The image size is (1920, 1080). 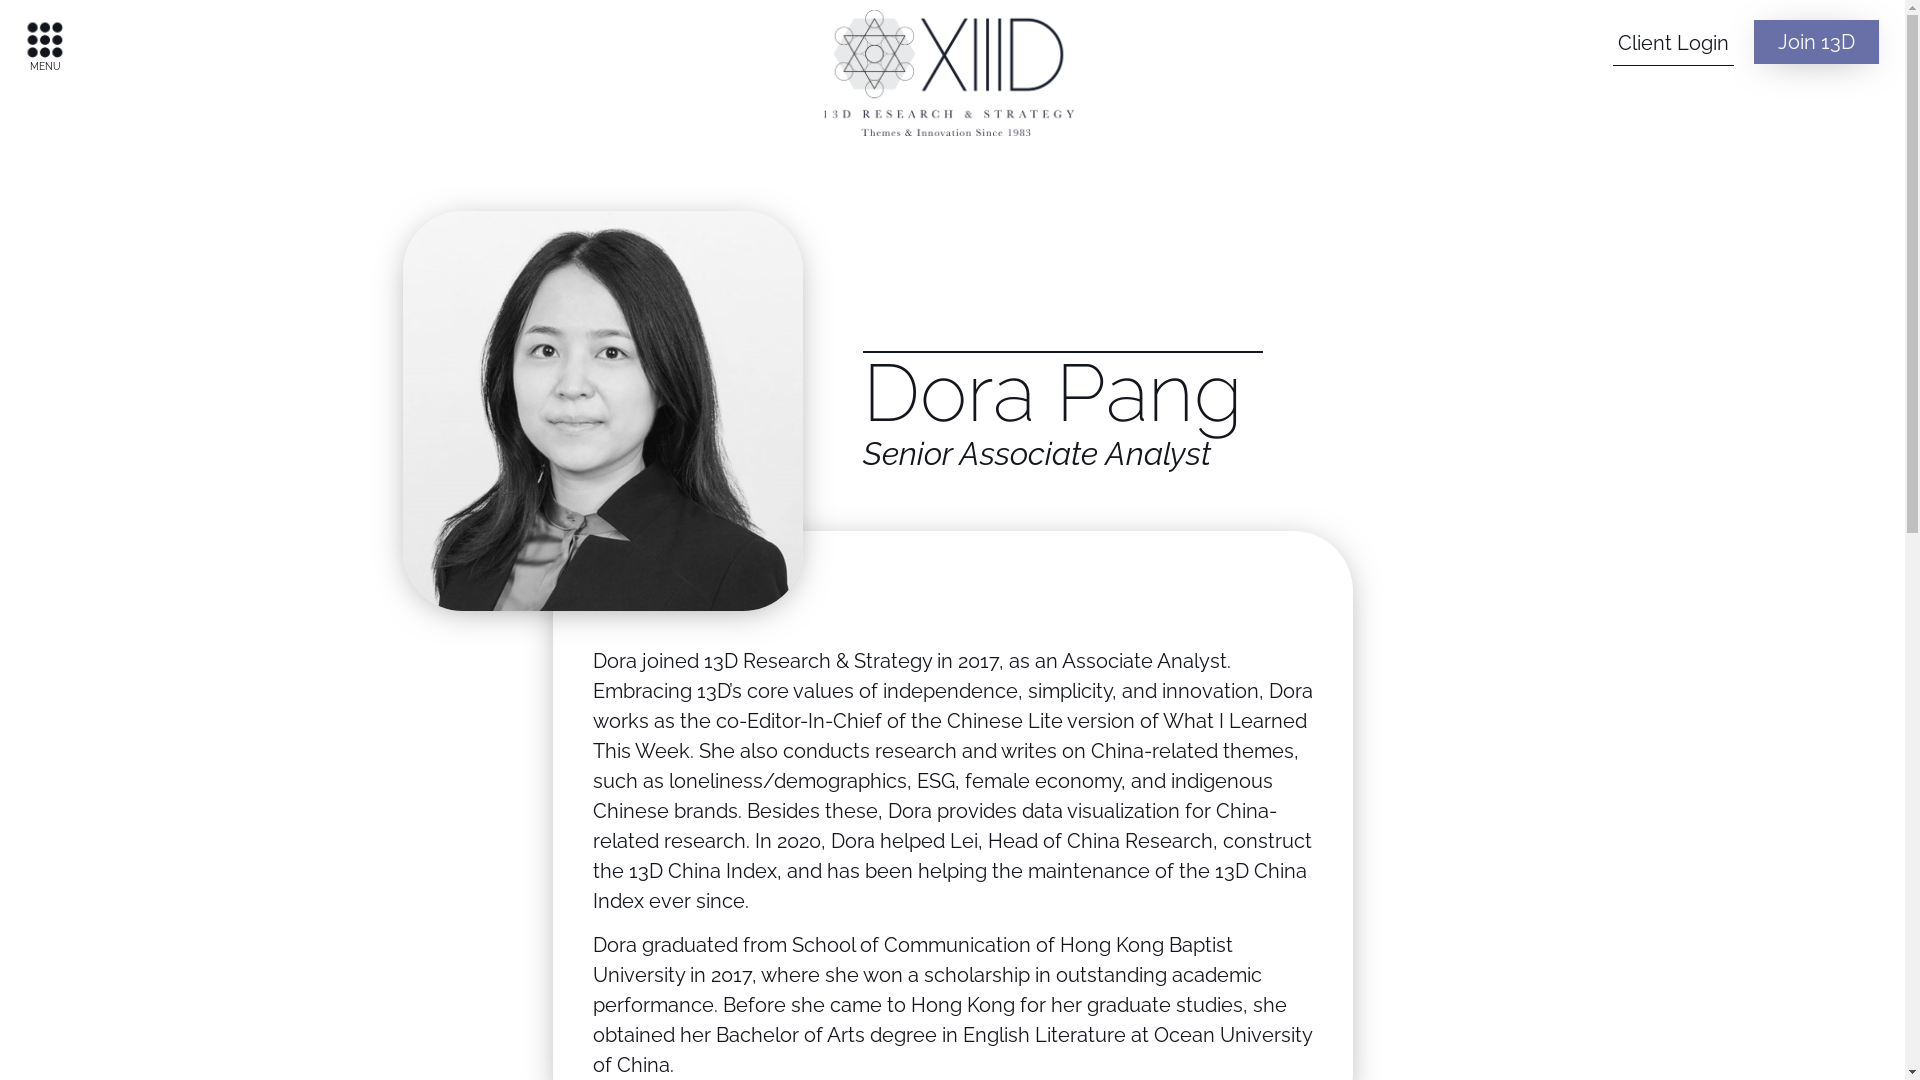 What do you see at coordinates (1674, 43) in the screenshot?
I see `Client Login` at bounding box center [1674, 43].